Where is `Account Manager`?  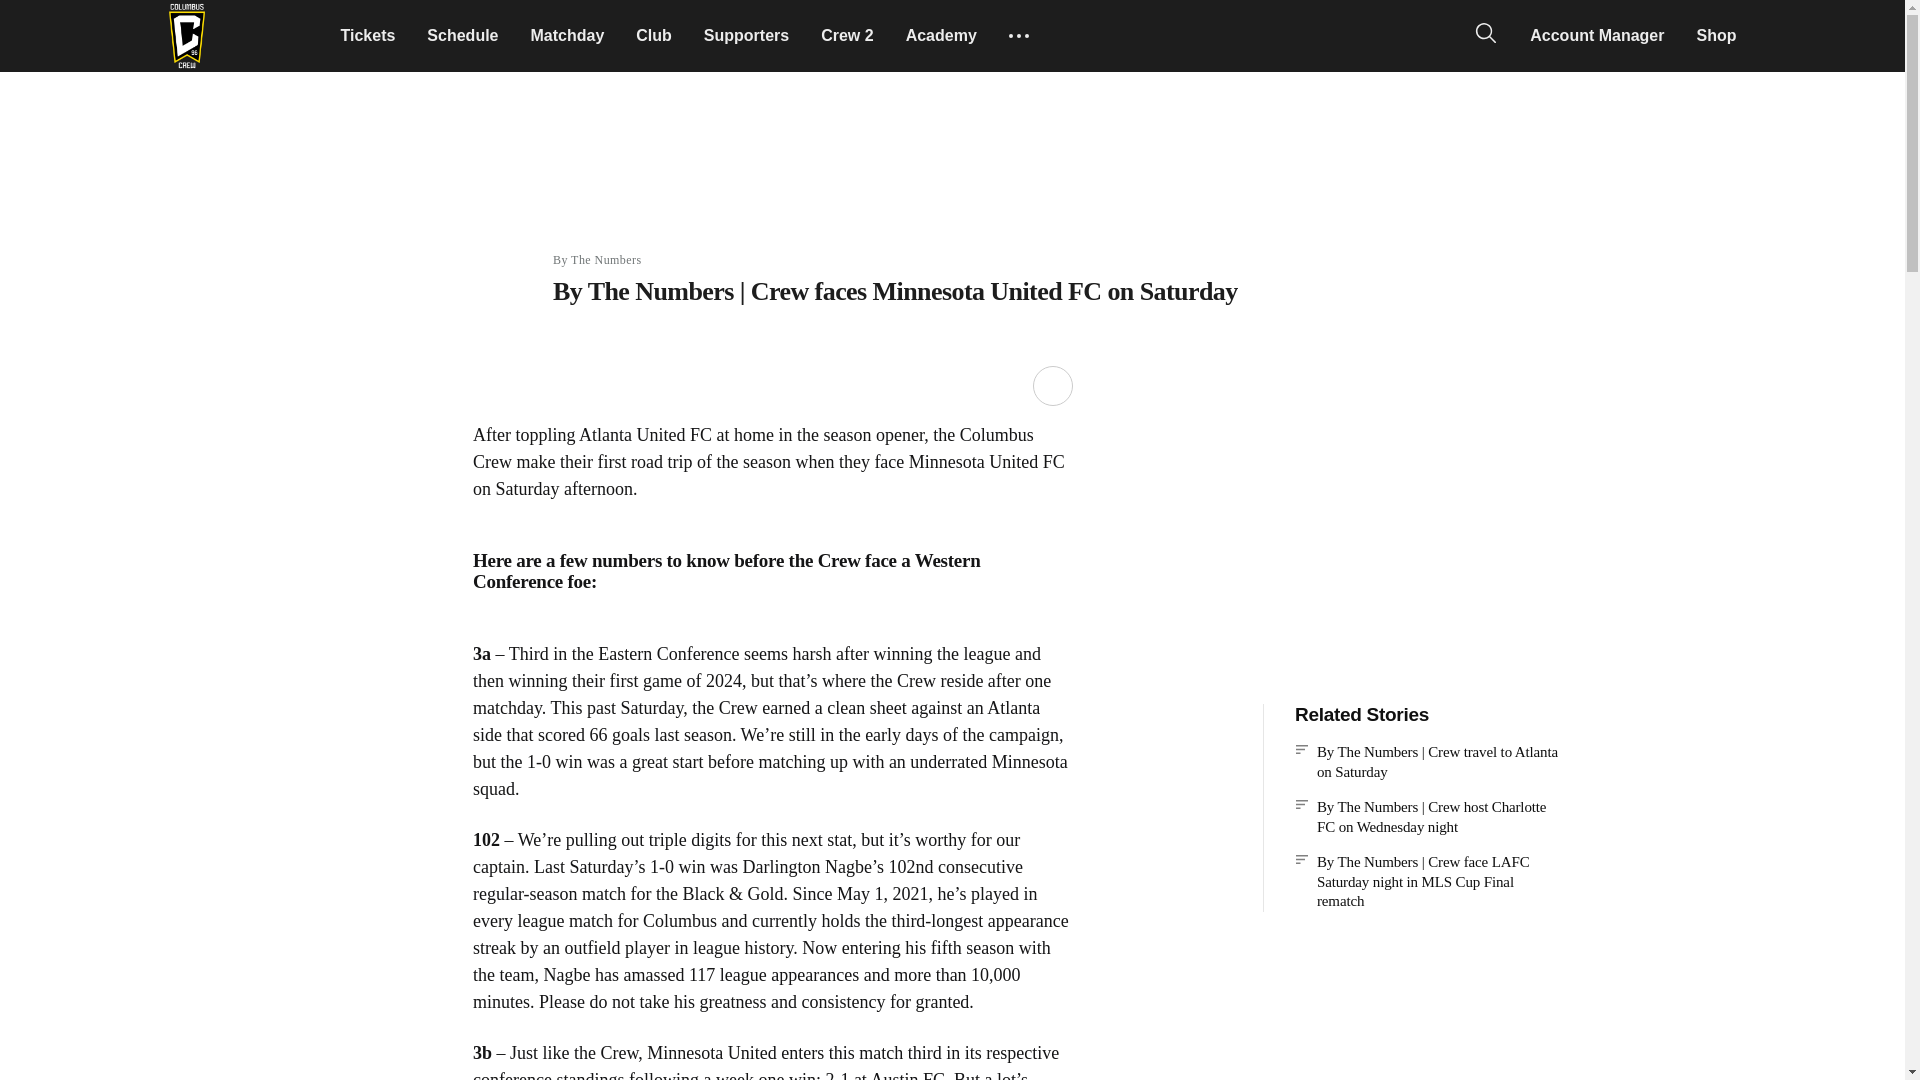
Account Manager is located at coordinates (1597, 35).